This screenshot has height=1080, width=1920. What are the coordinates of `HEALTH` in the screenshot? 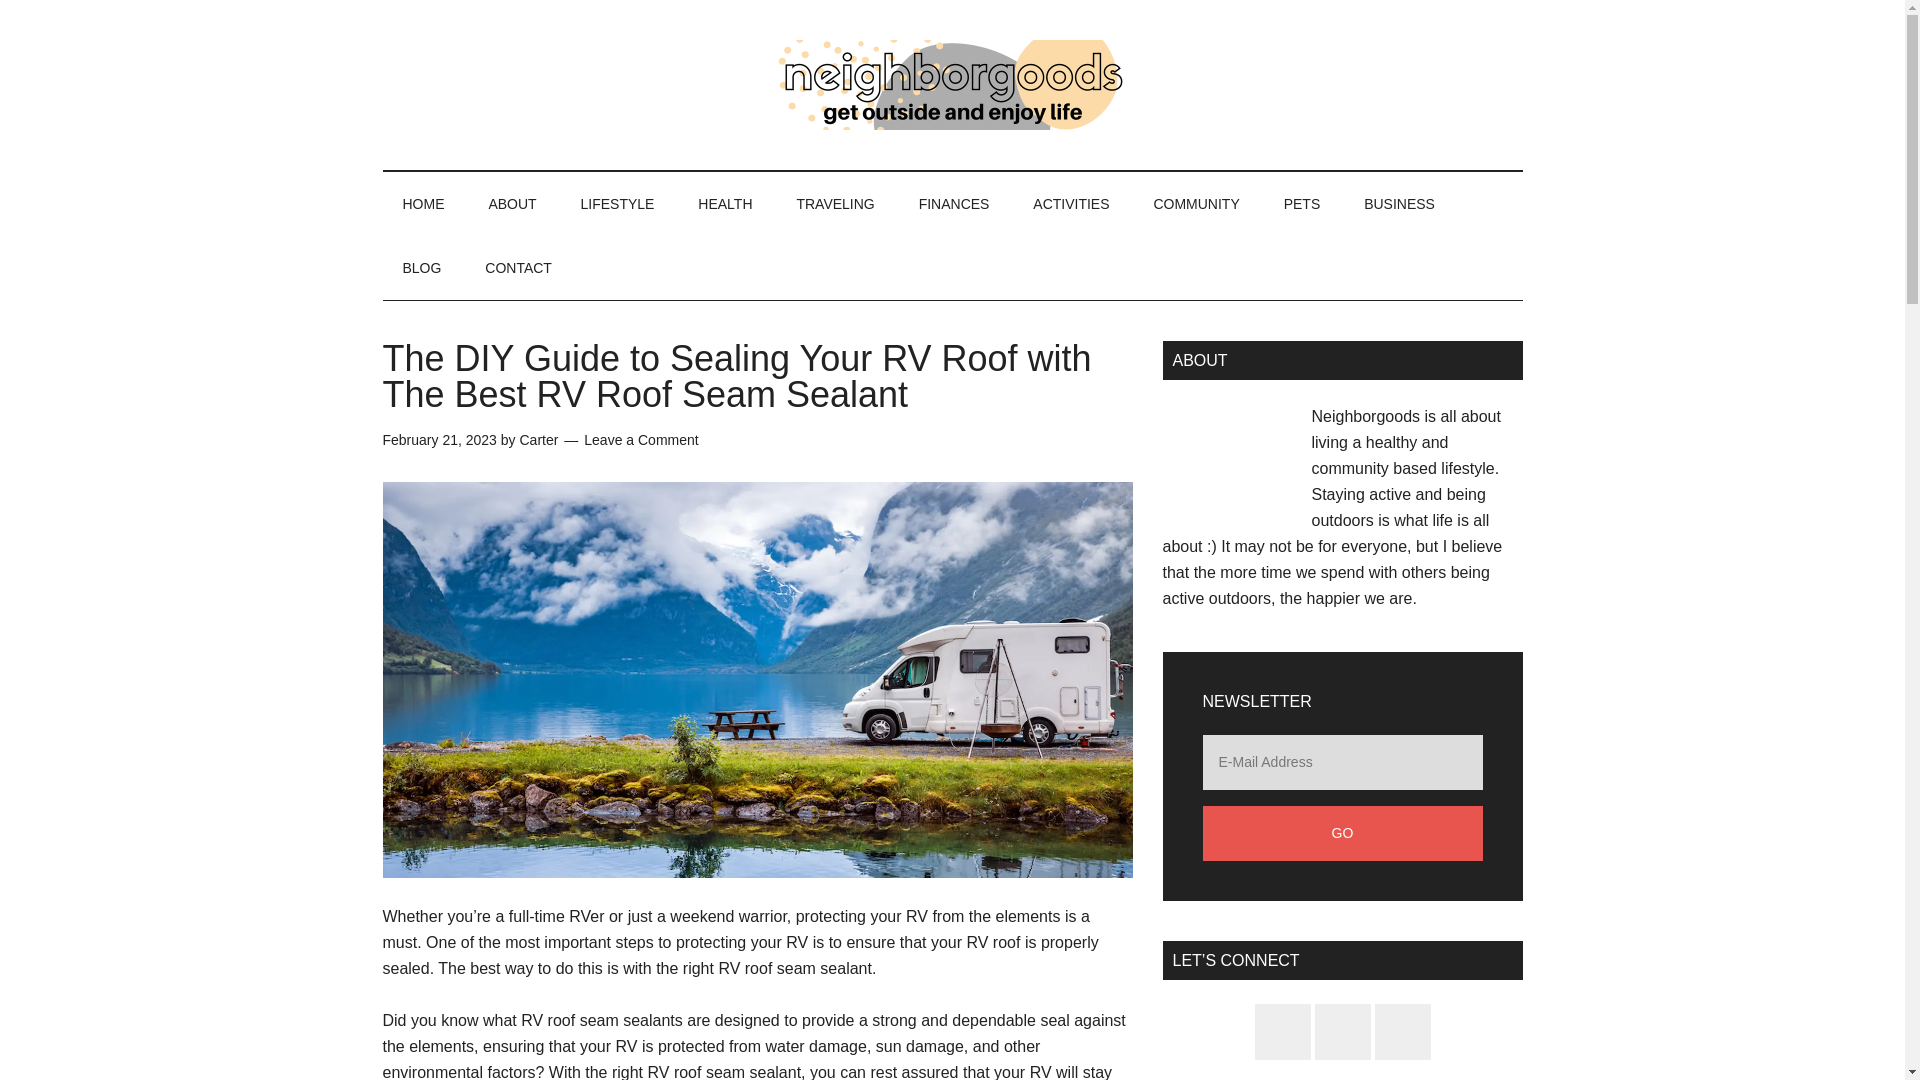 It's located at (724, 204).